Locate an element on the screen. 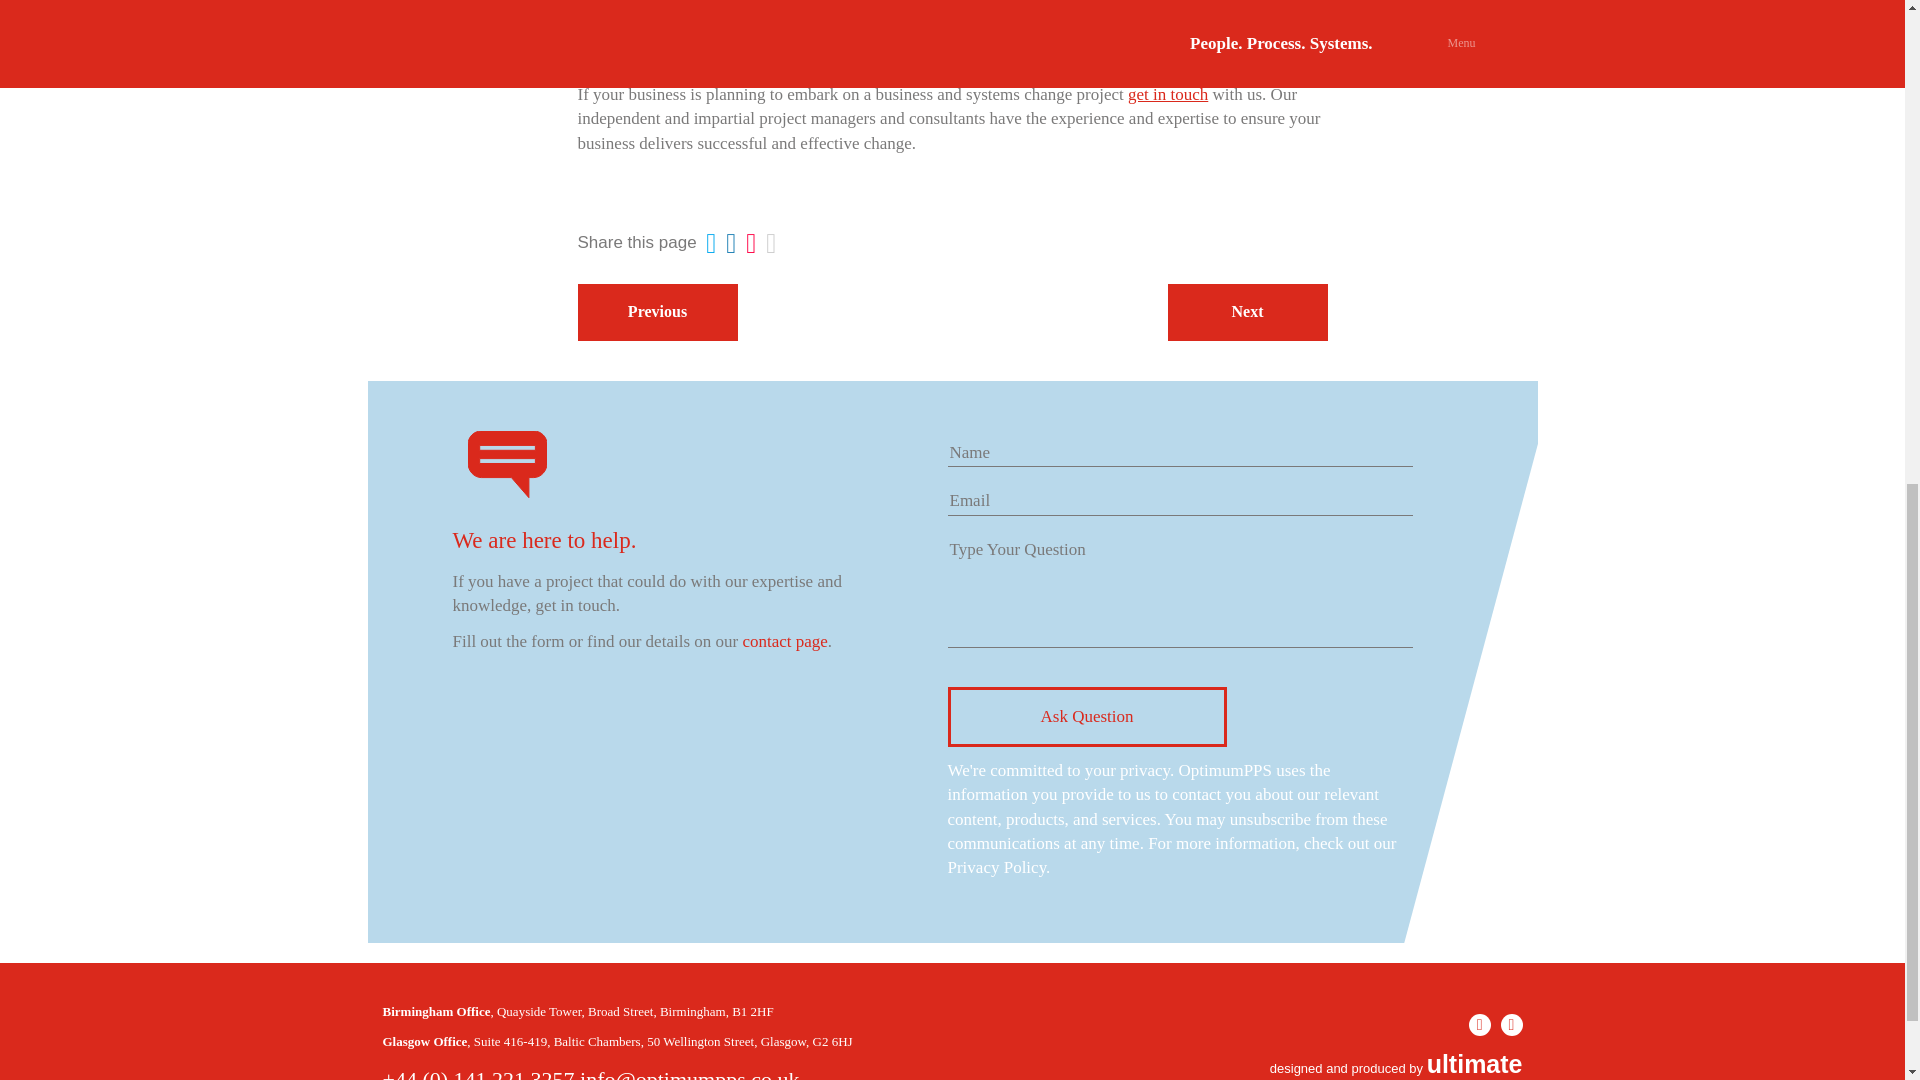 The height and width of the screenshot is (1080, 1920). get in touch  is located at coordinates (1170, 94).